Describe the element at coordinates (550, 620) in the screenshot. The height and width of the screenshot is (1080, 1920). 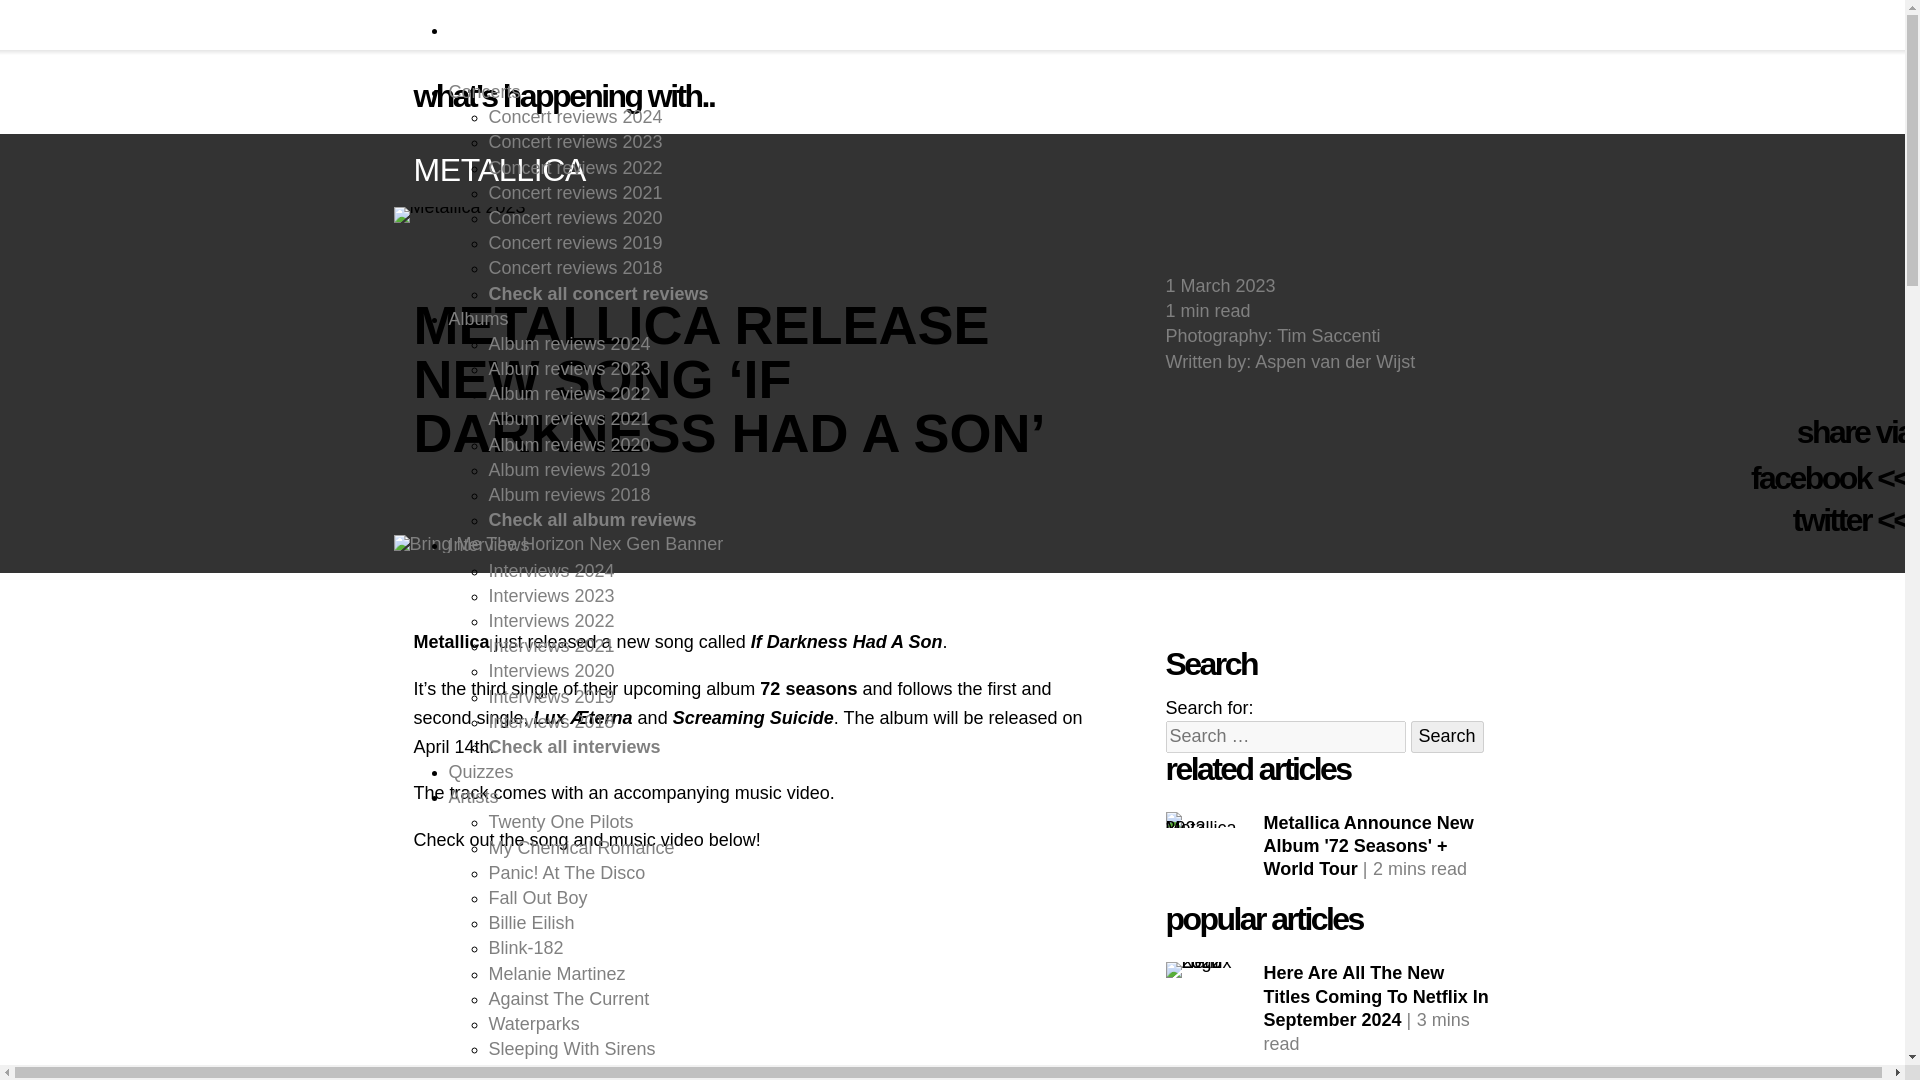
I see `Interviews 2022` at that location.